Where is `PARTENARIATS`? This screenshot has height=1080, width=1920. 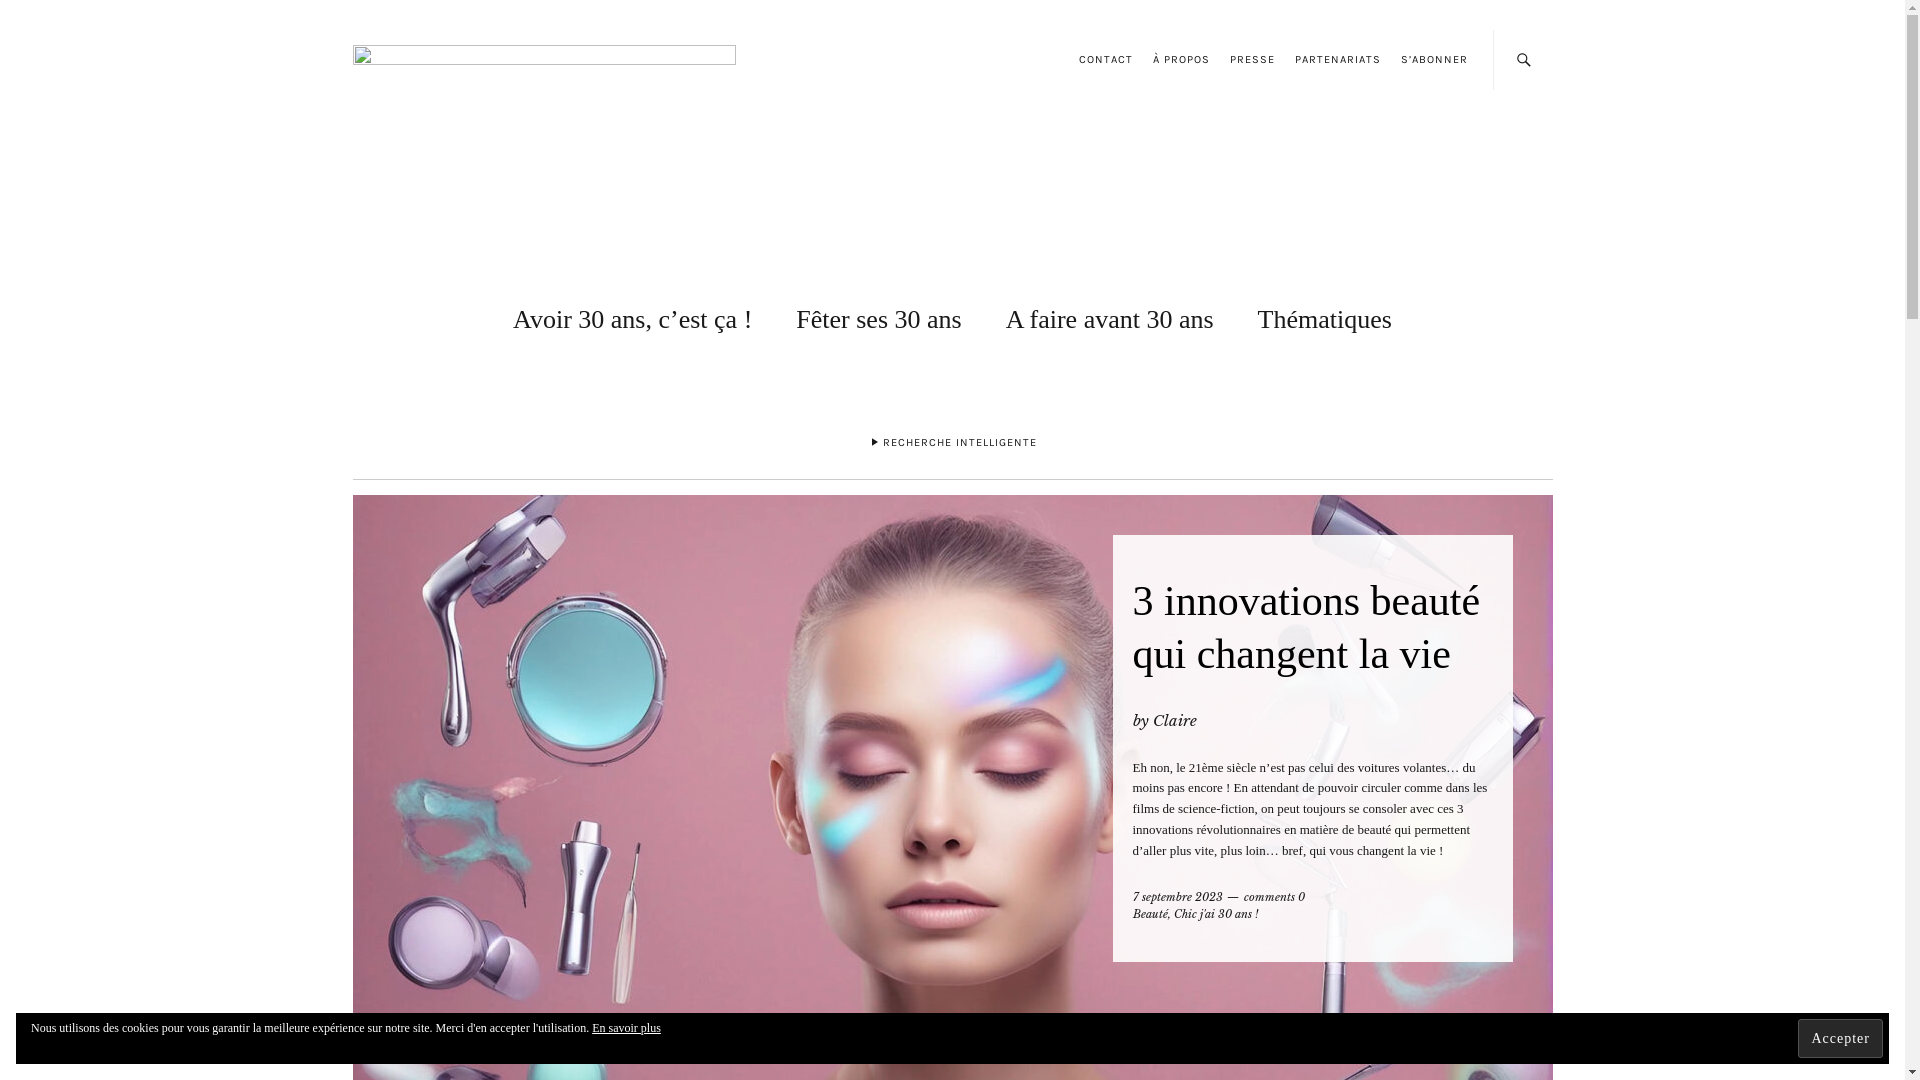 PARTENARIATS is located at coordinates (1337, 60).